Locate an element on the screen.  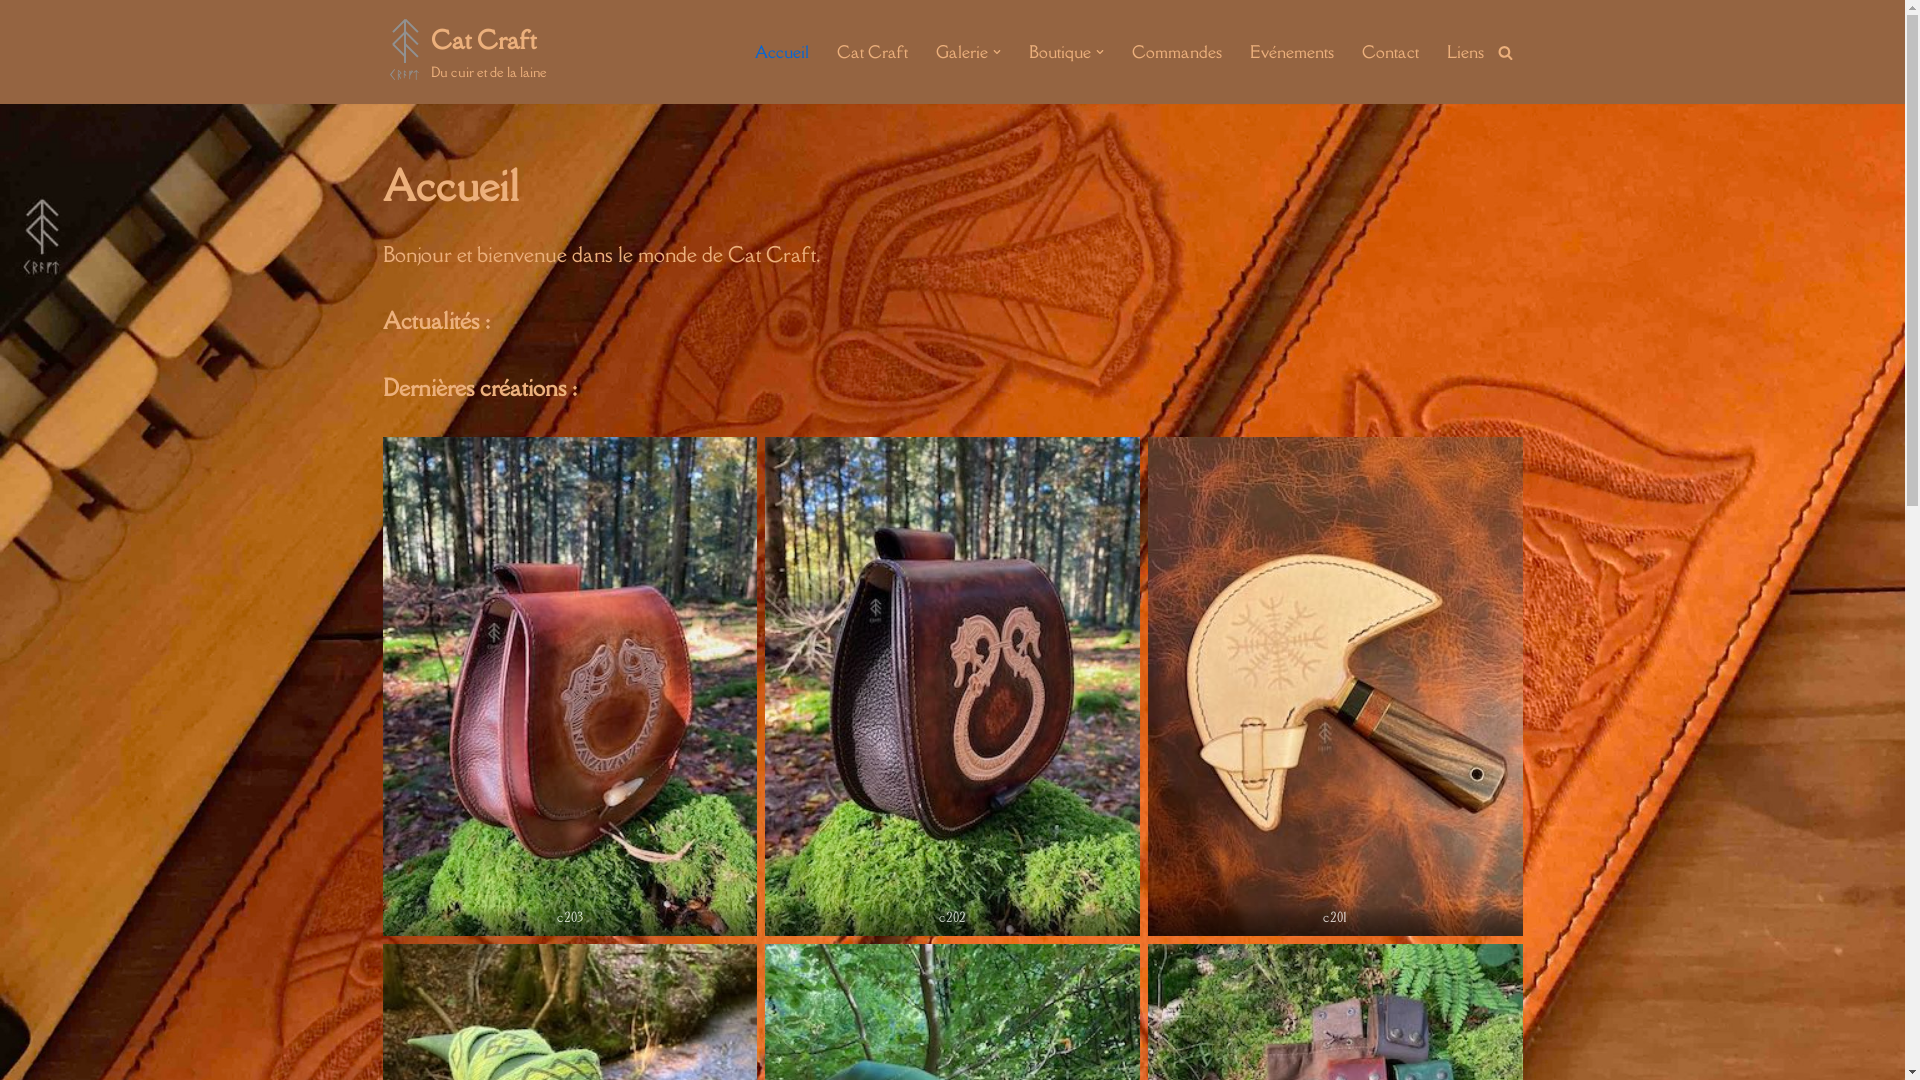
Cat Craft is located at coordinates (872, 52).